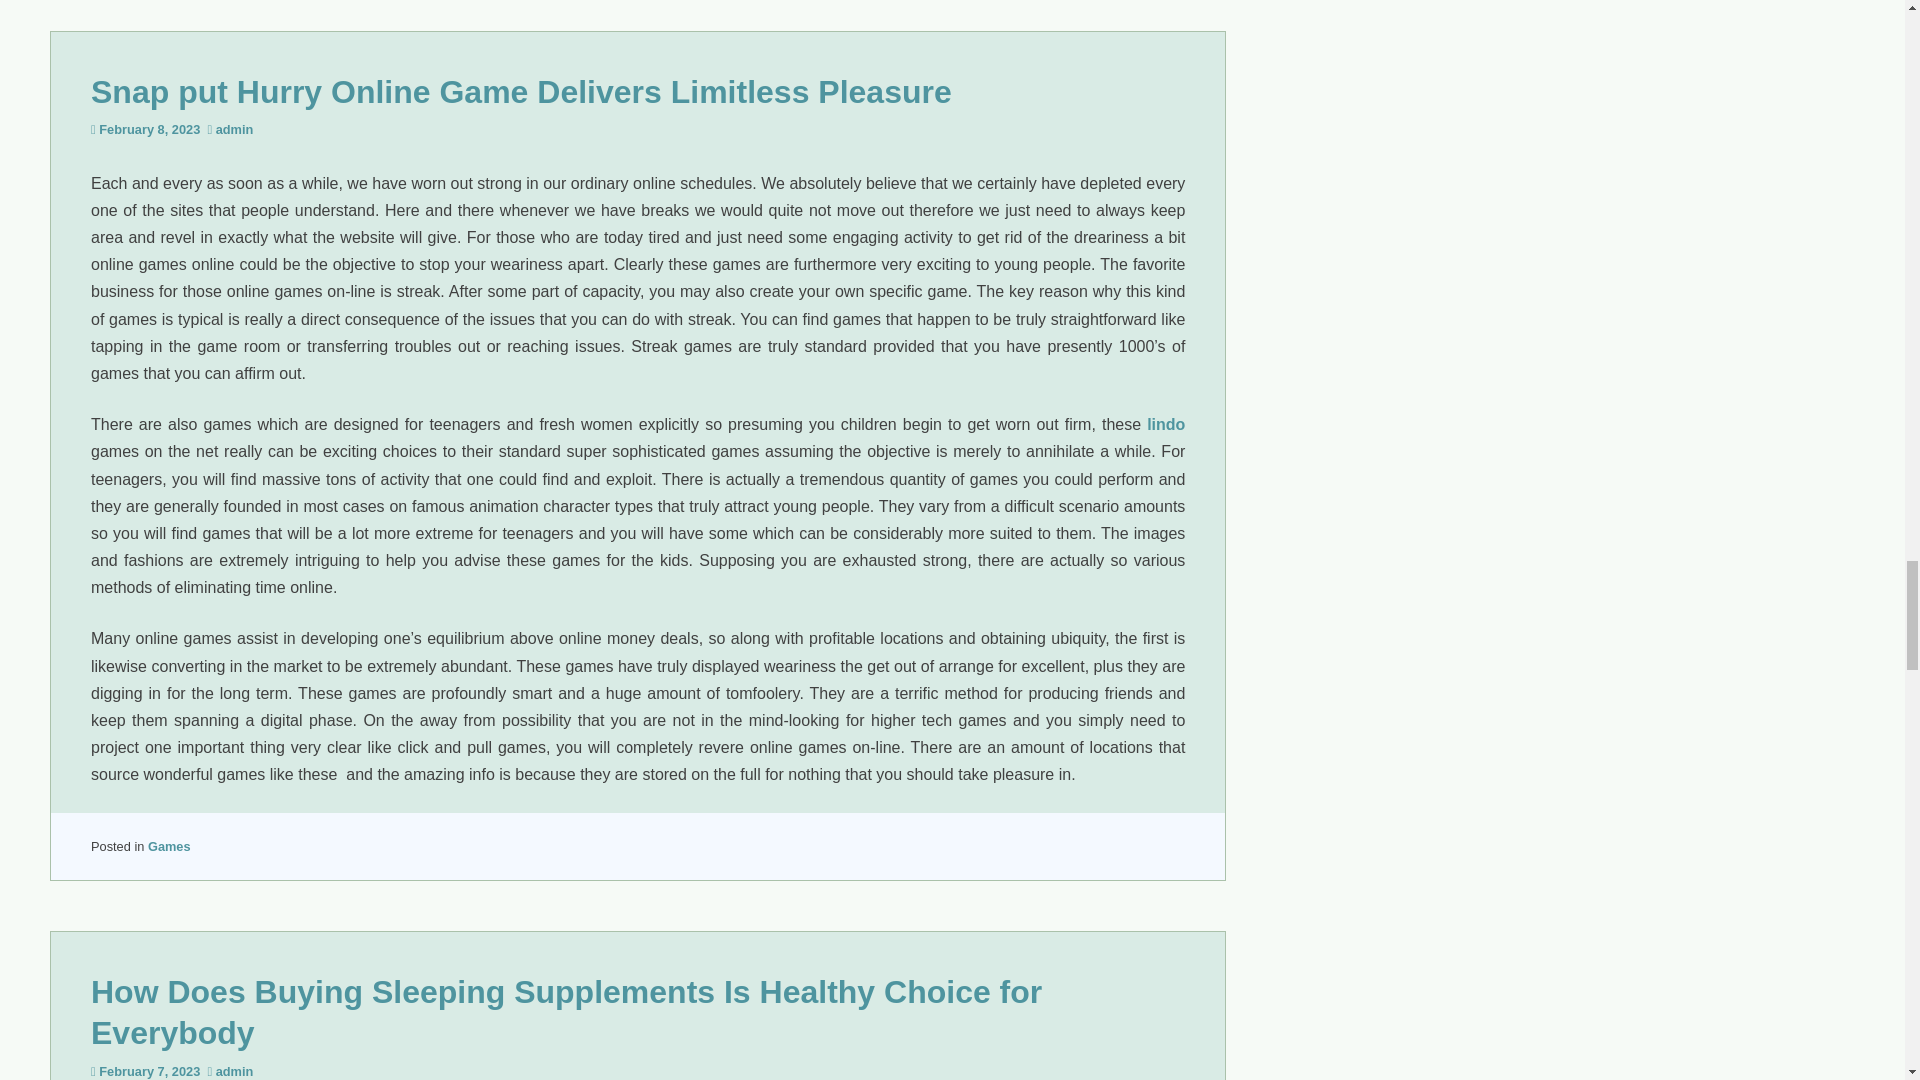 The width and height of the screenshot is (1920, 1080). Describe the element at coordinates (149, 1070) in the screenshot. I see `February 7, 2023` at that location.